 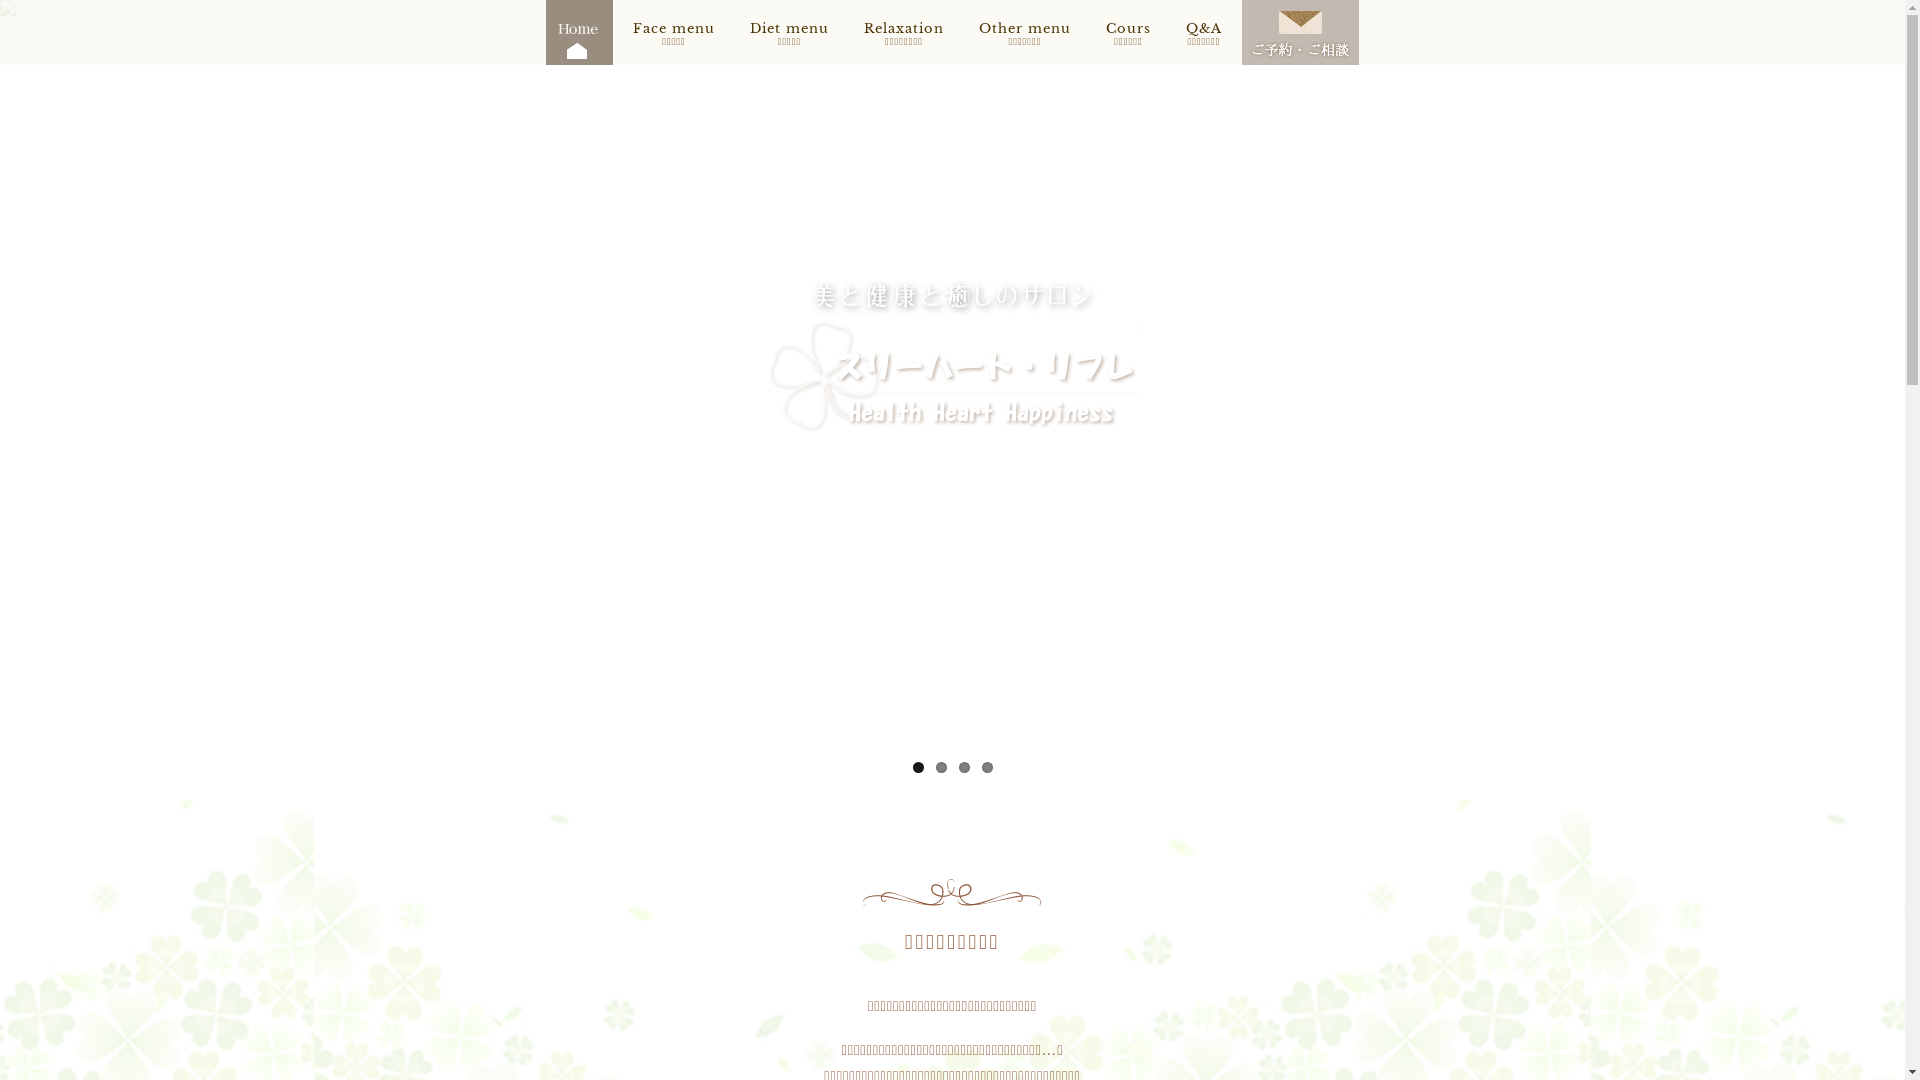 I want to click on 4, so click(x=988, y=768).